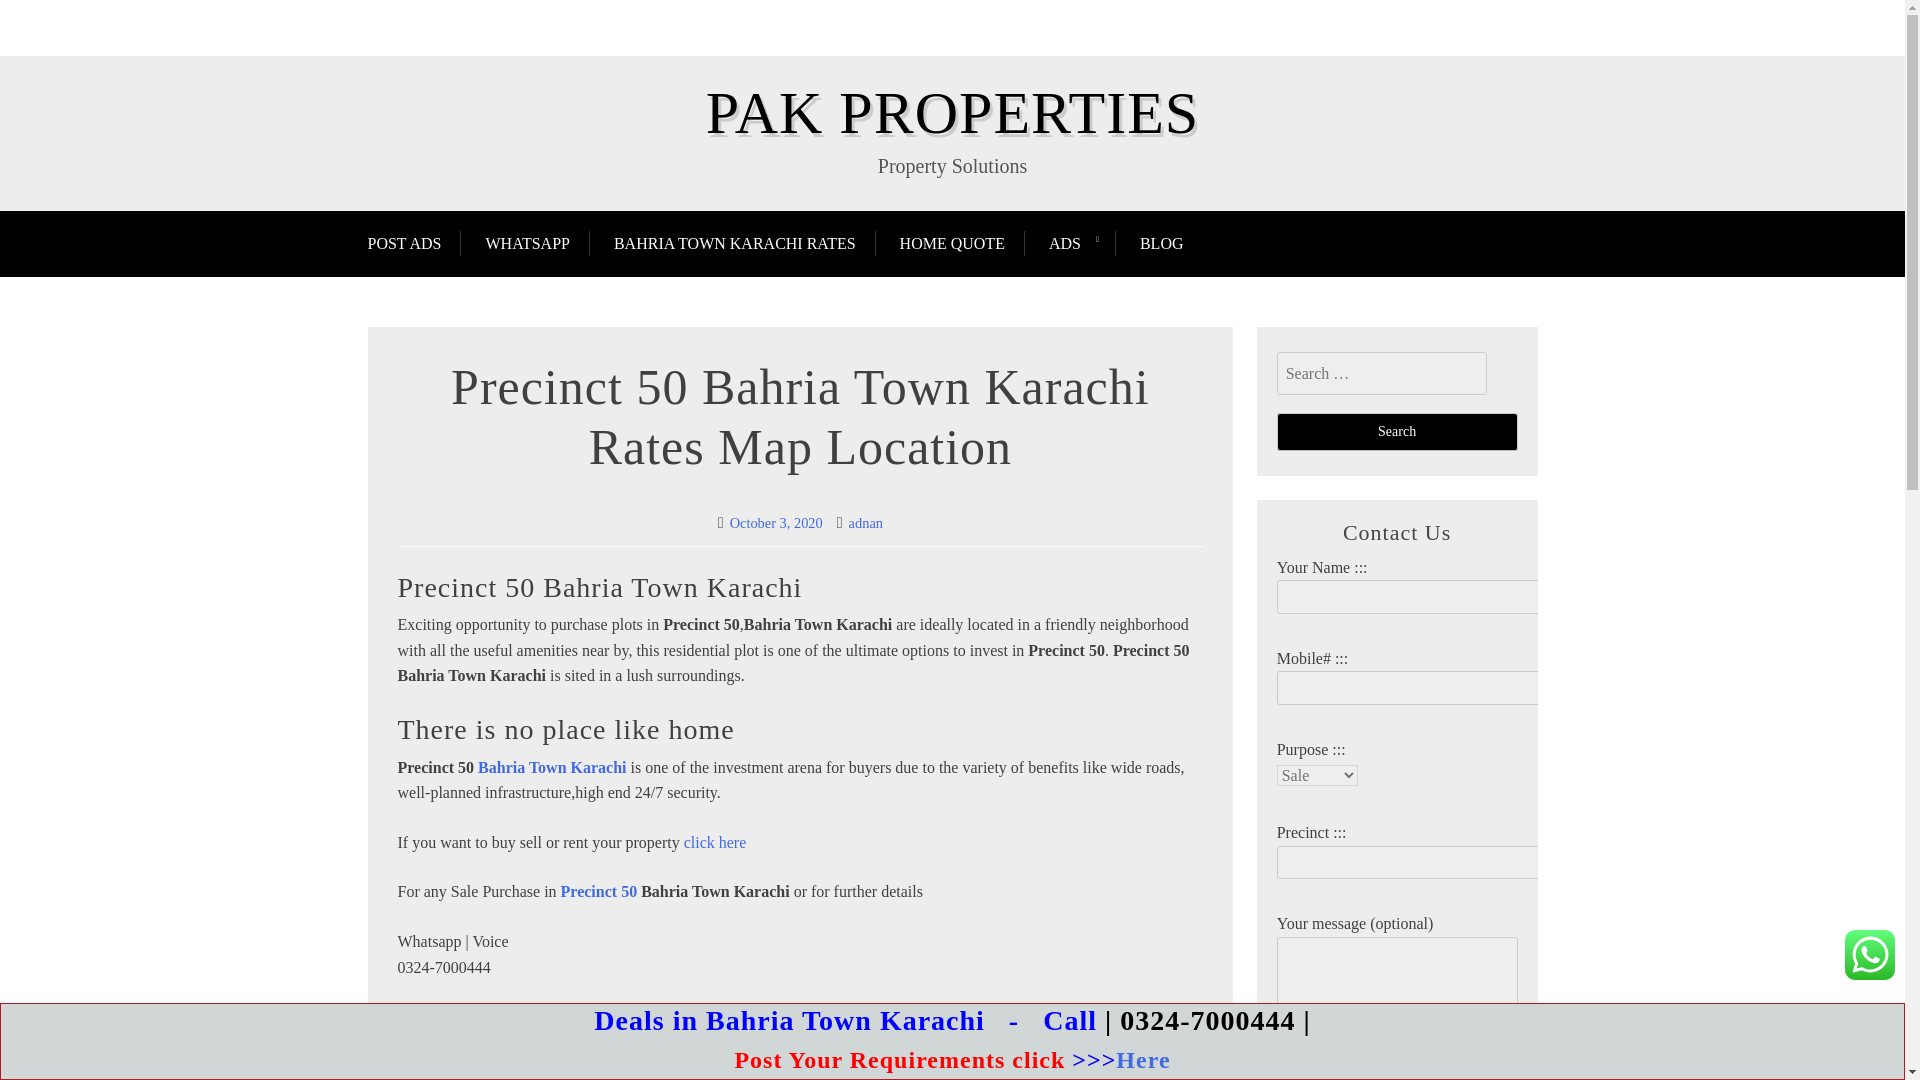 This screenshot has height=1080, width=1920. What do you see at coordinates (952, 243) in the screenshot?
I see `HOME QUOTE` at bounding box center [952, 243].